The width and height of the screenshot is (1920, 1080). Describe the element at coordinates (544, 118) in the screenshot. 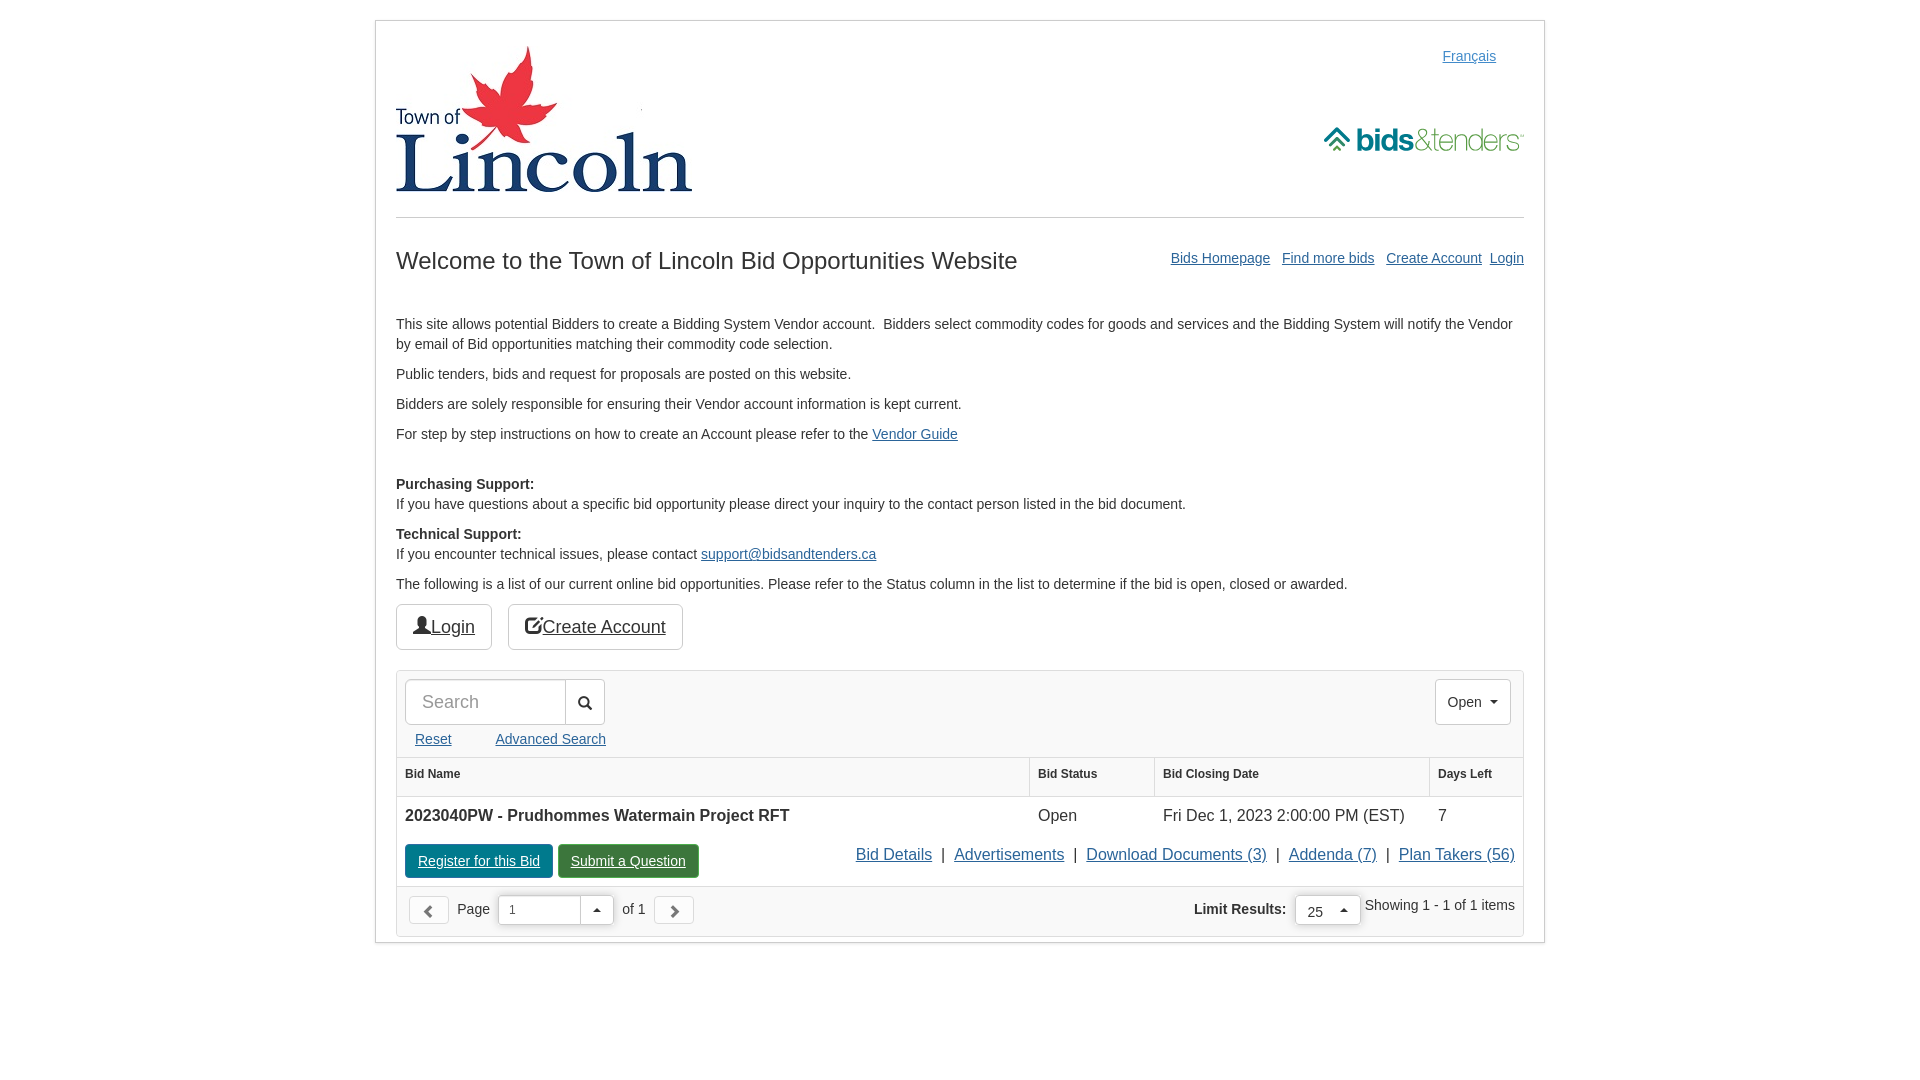

I see `Open Town of Lincoln site in a new window` at that location.